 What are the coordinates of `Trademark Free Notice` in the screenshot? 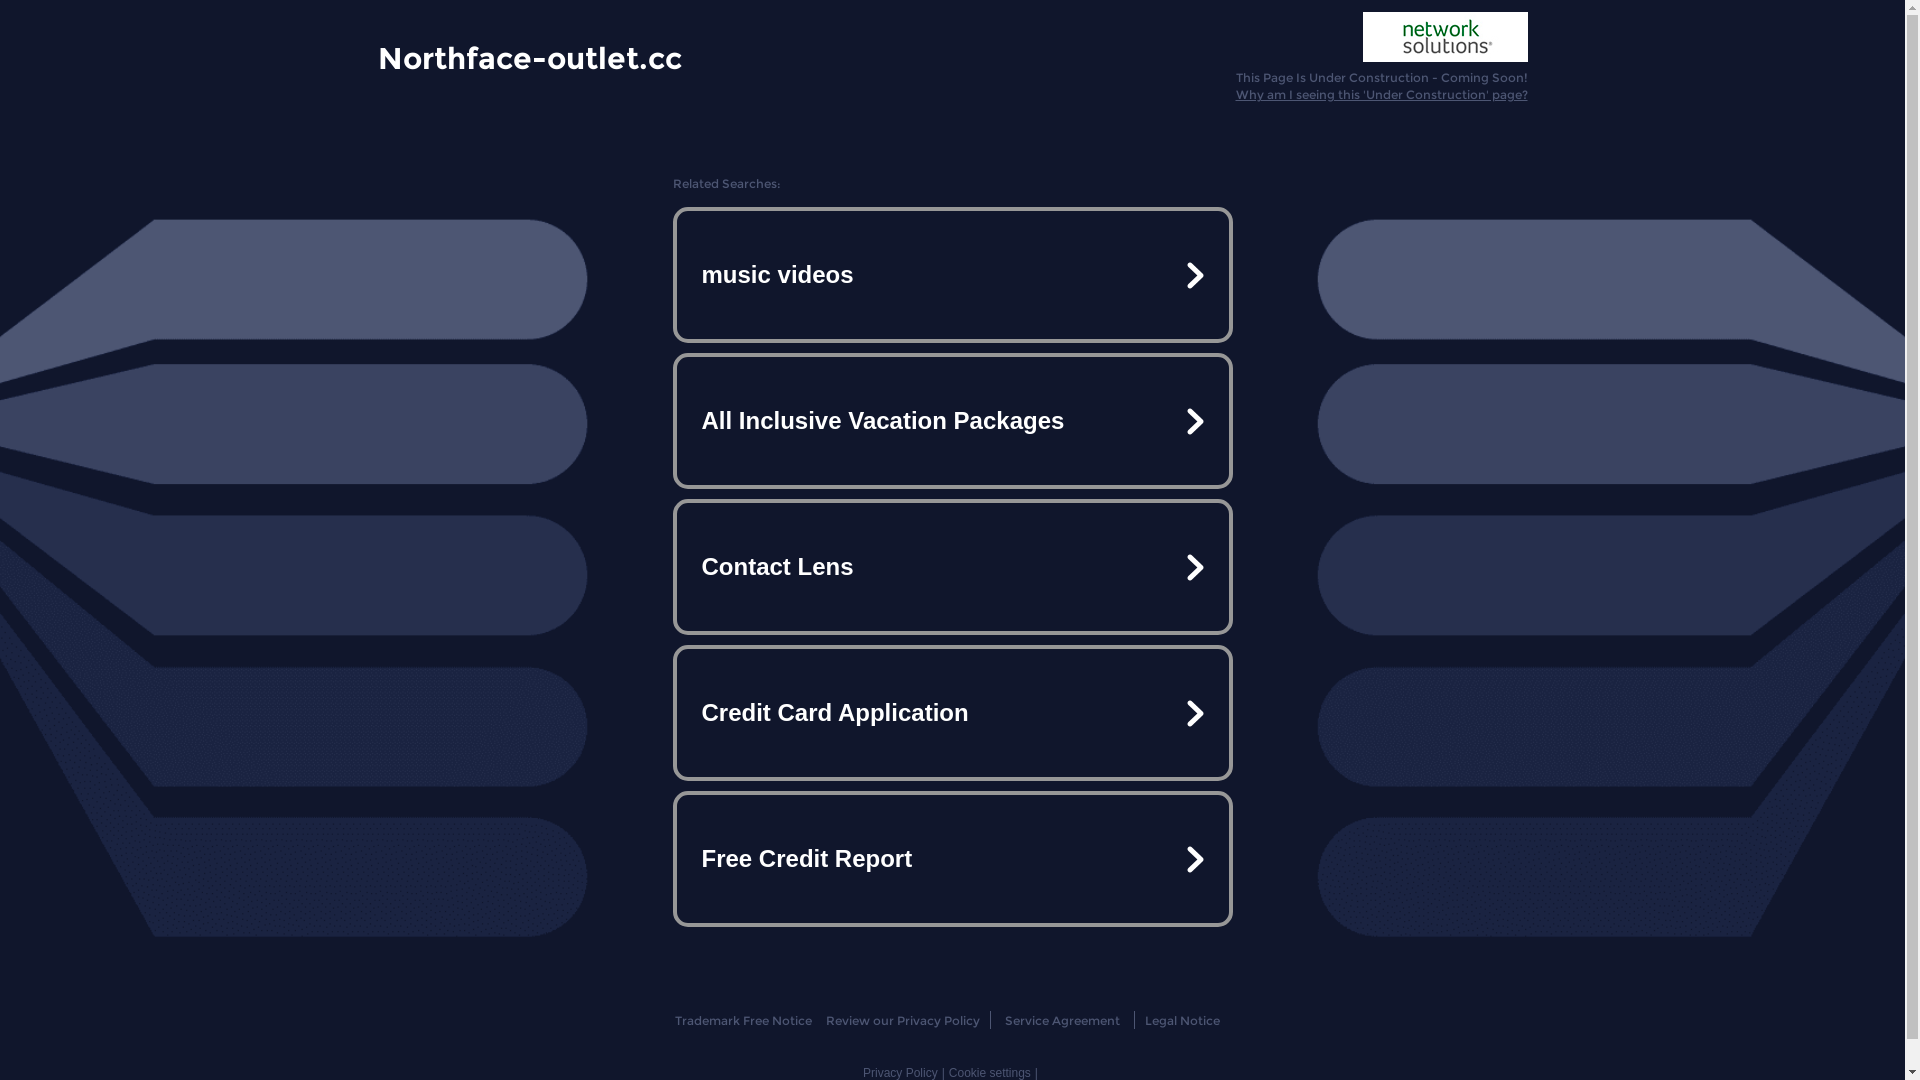 It's located at (744, 1020).